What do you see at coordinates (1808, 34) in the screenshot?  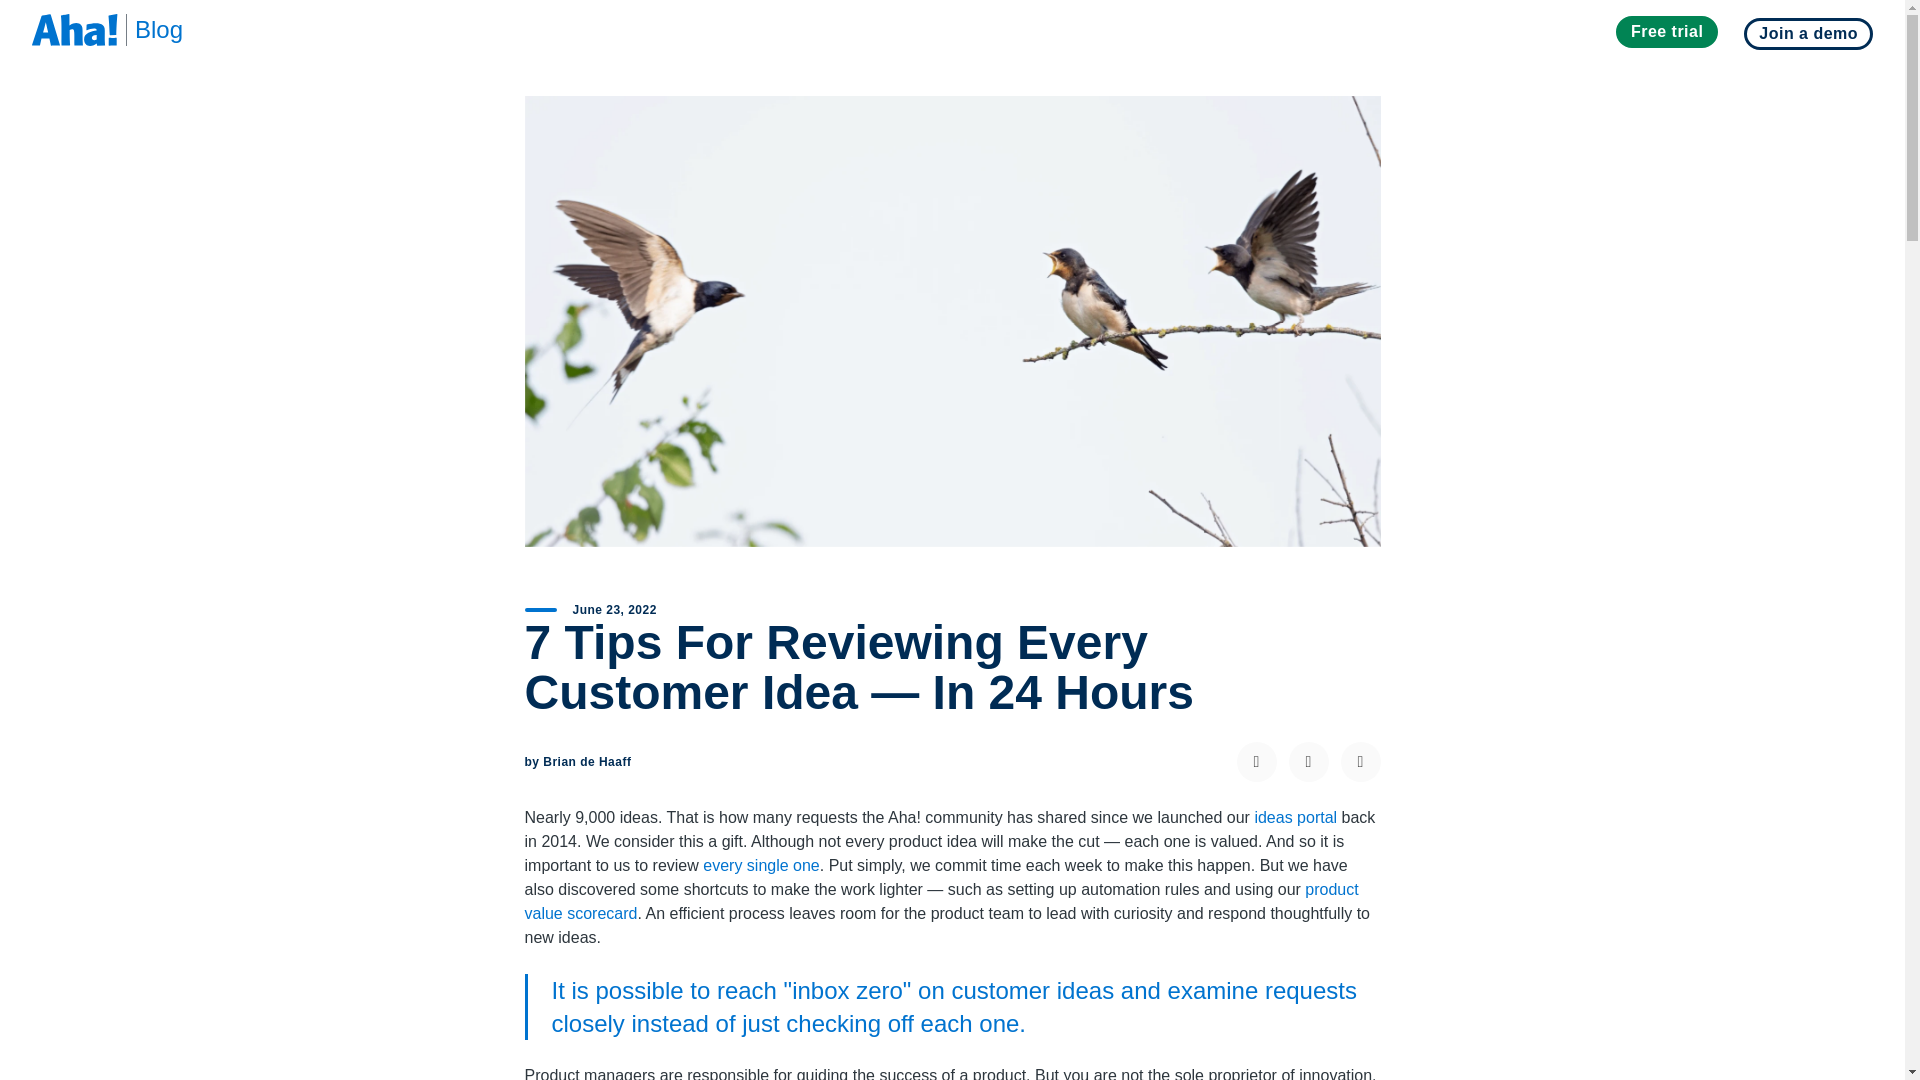 I see `Join a demo` at bounding box center [1808, 34].